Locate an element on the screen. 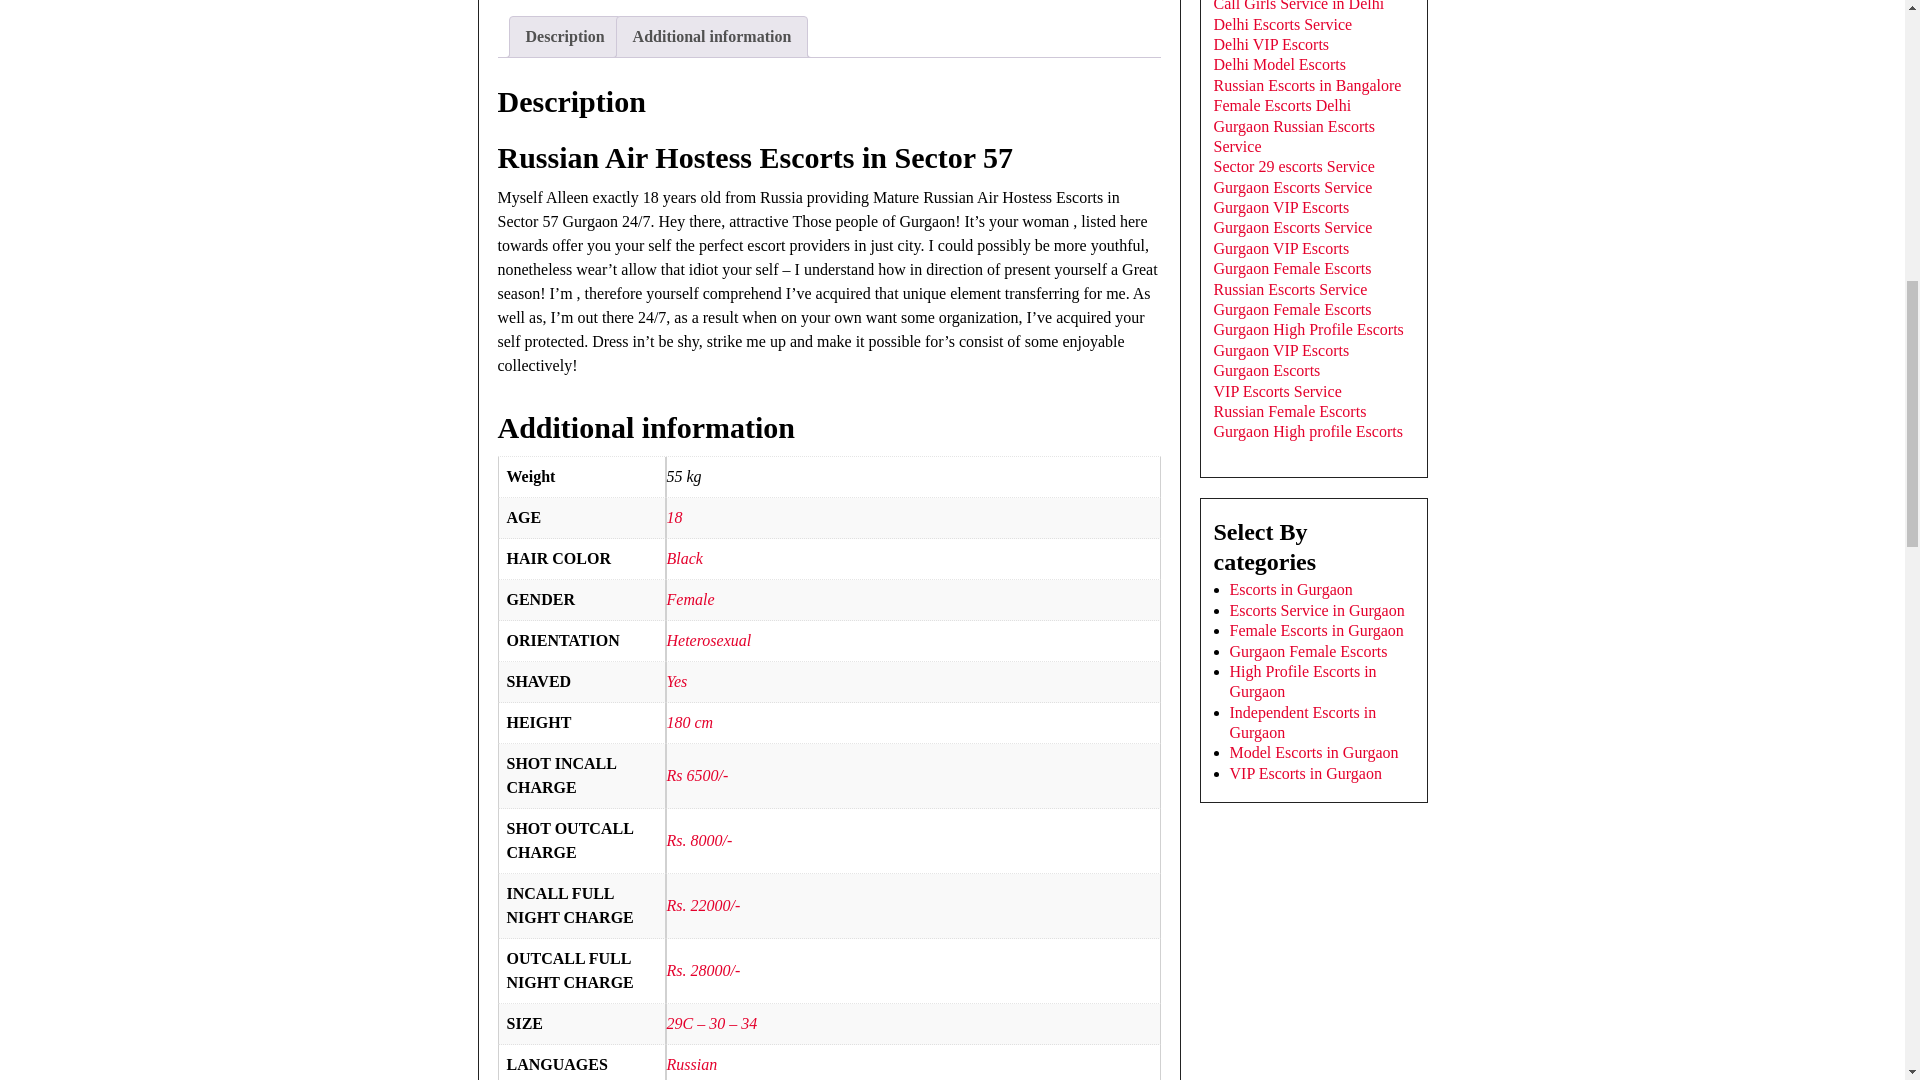 The image size is (1920, 1080). 18 is located at coordinates (674, 516).